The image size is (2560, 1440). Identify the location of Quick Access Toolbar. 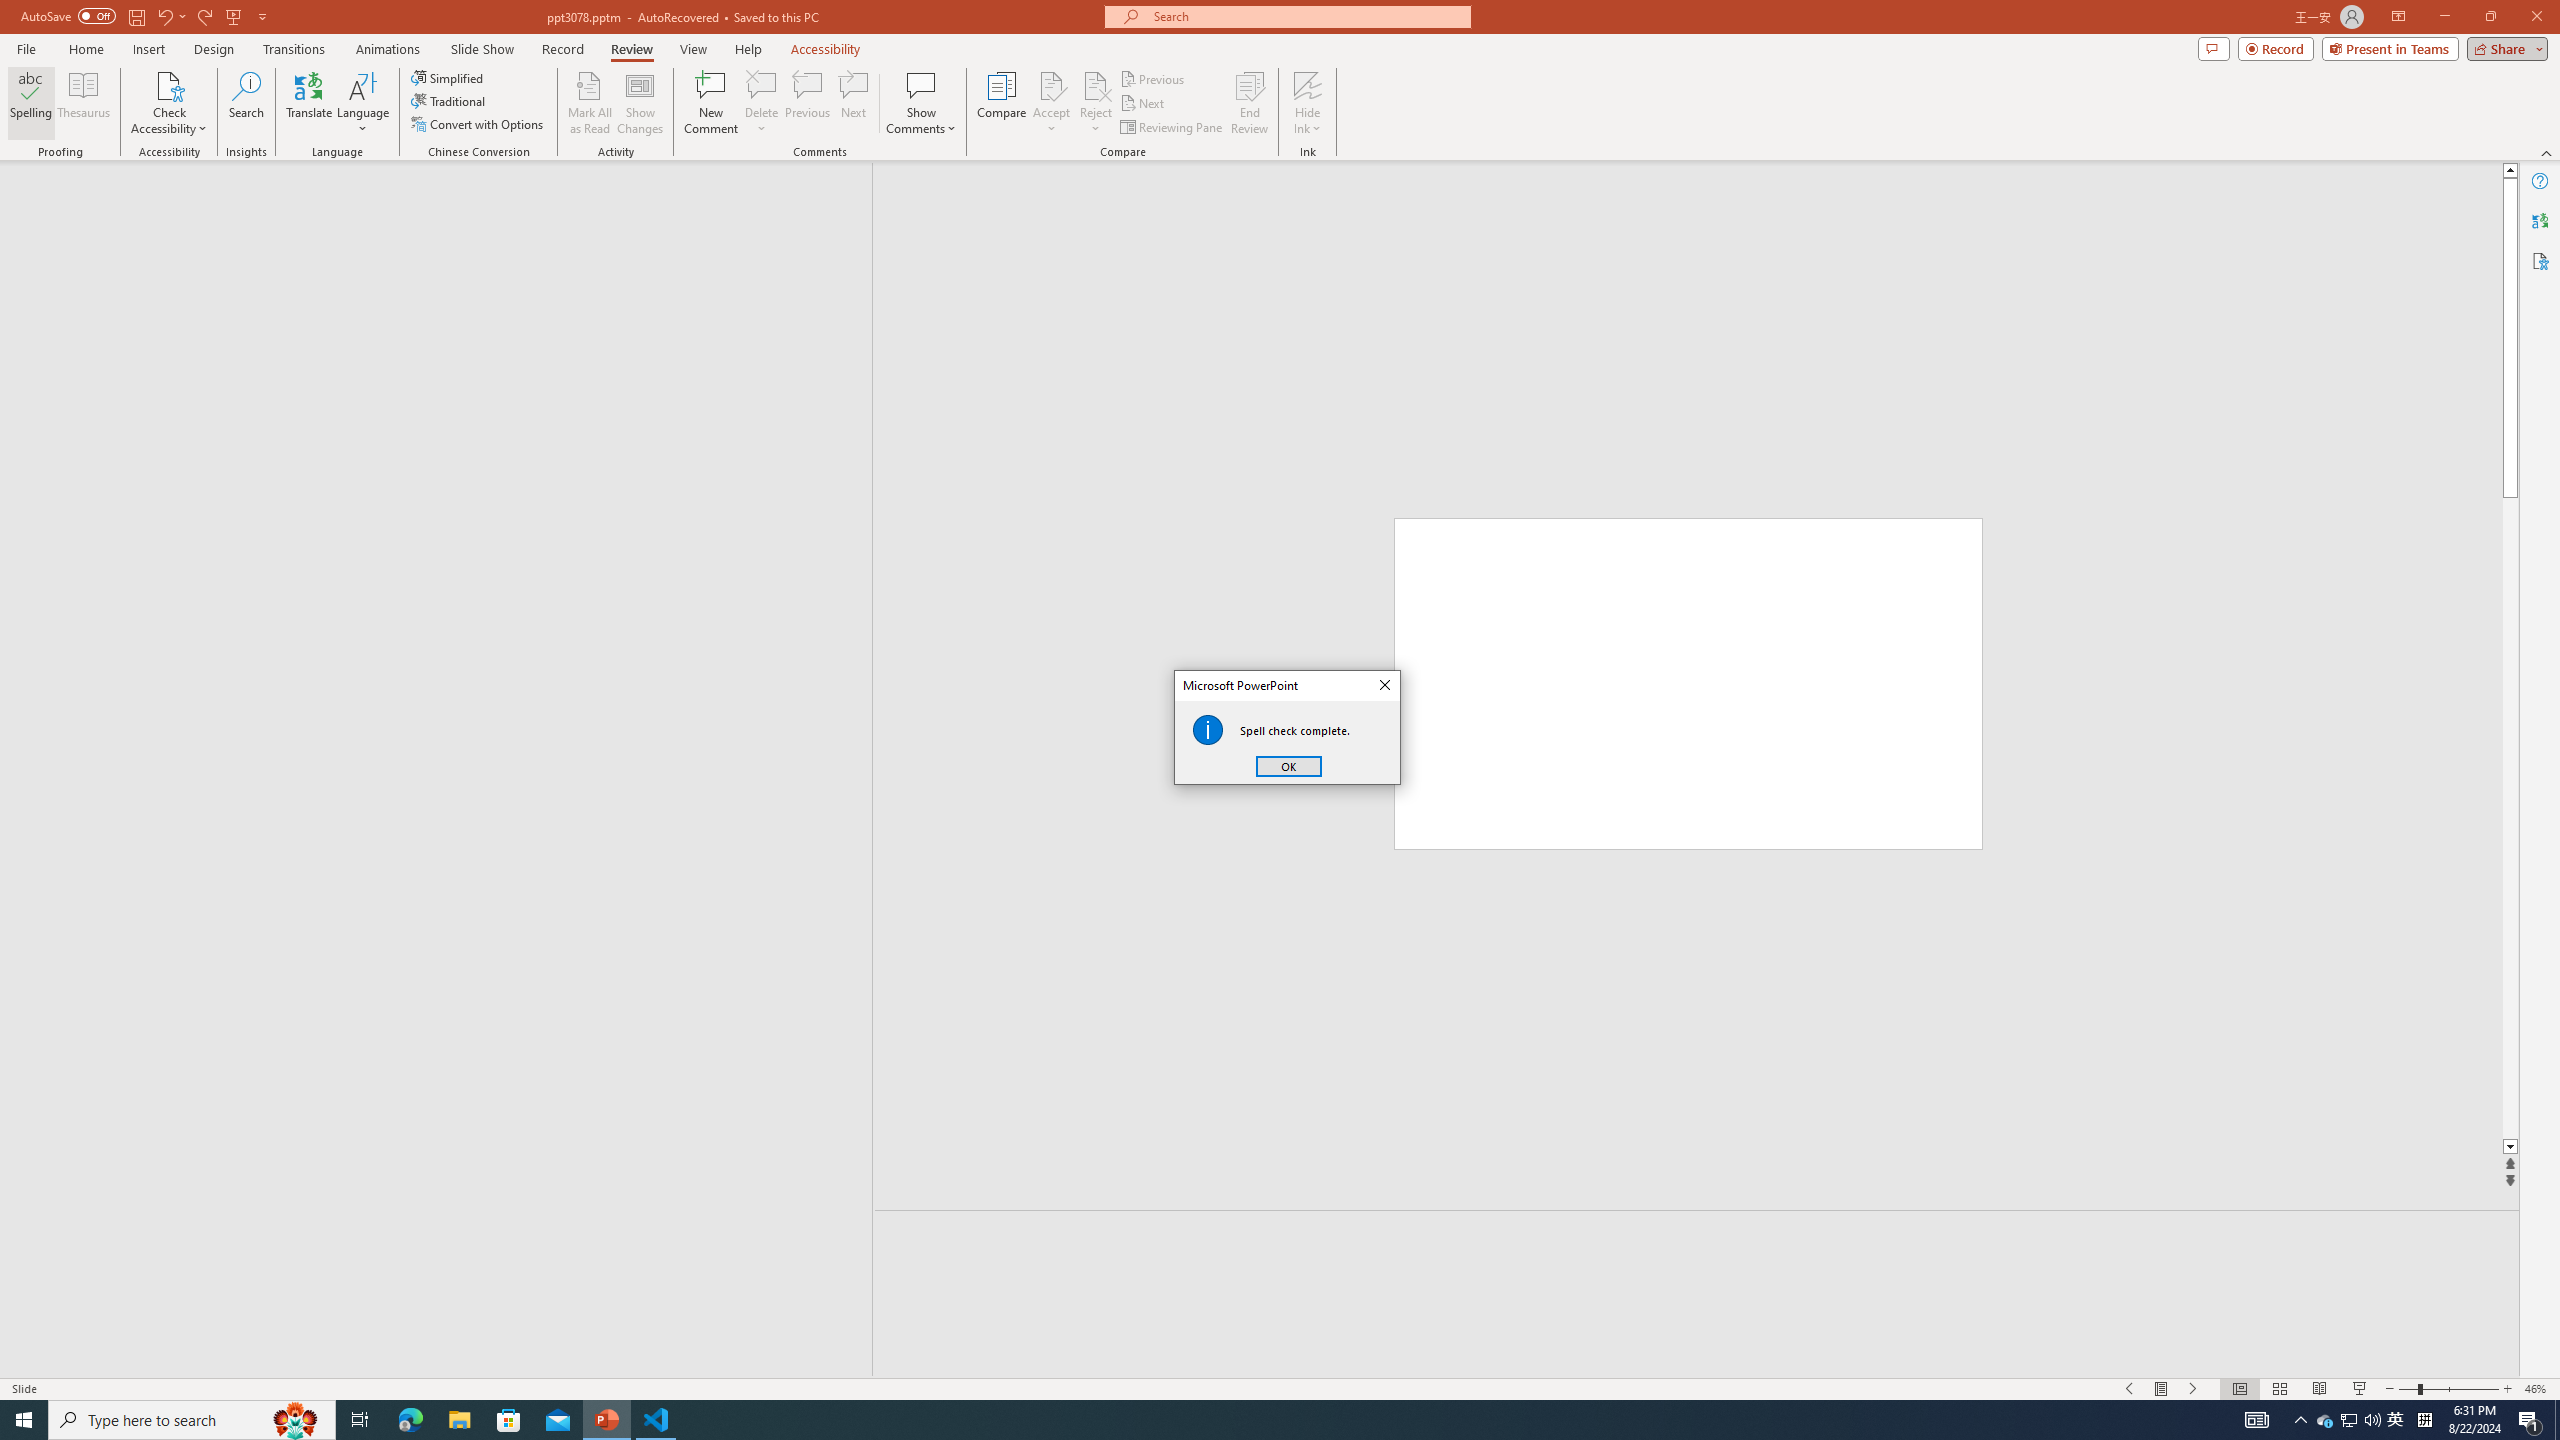
(146, 17).